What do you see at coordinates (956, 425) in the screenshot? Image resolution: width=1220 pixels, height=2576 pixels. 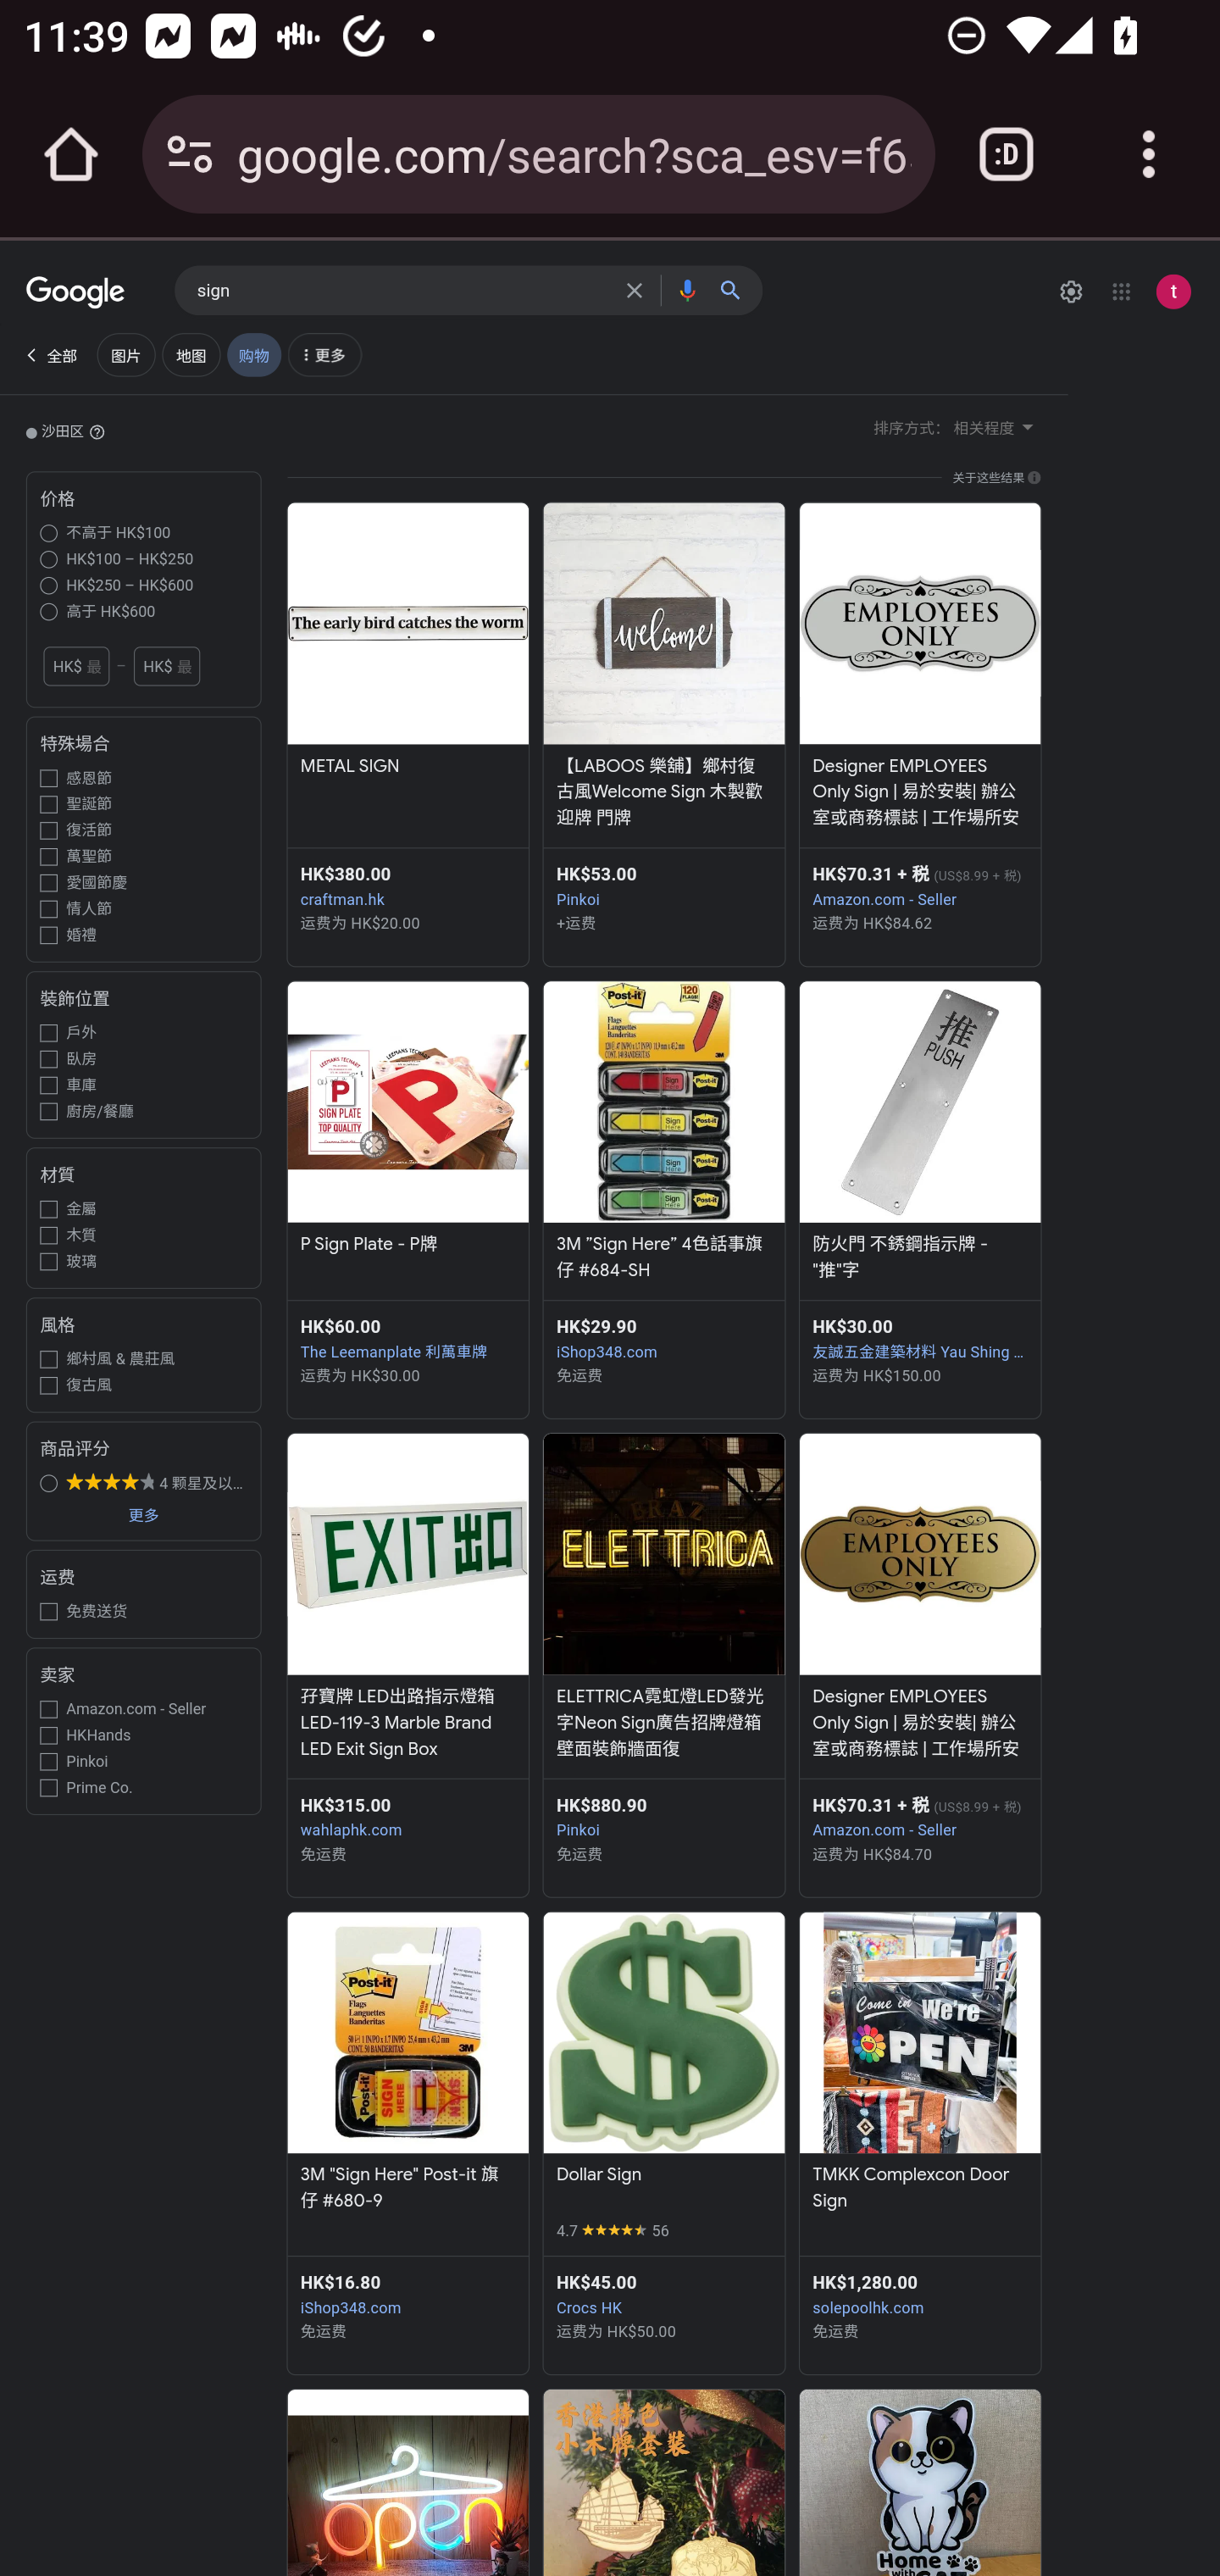 I see `排序方式： 相关程度` at bounding box center [956, 425].